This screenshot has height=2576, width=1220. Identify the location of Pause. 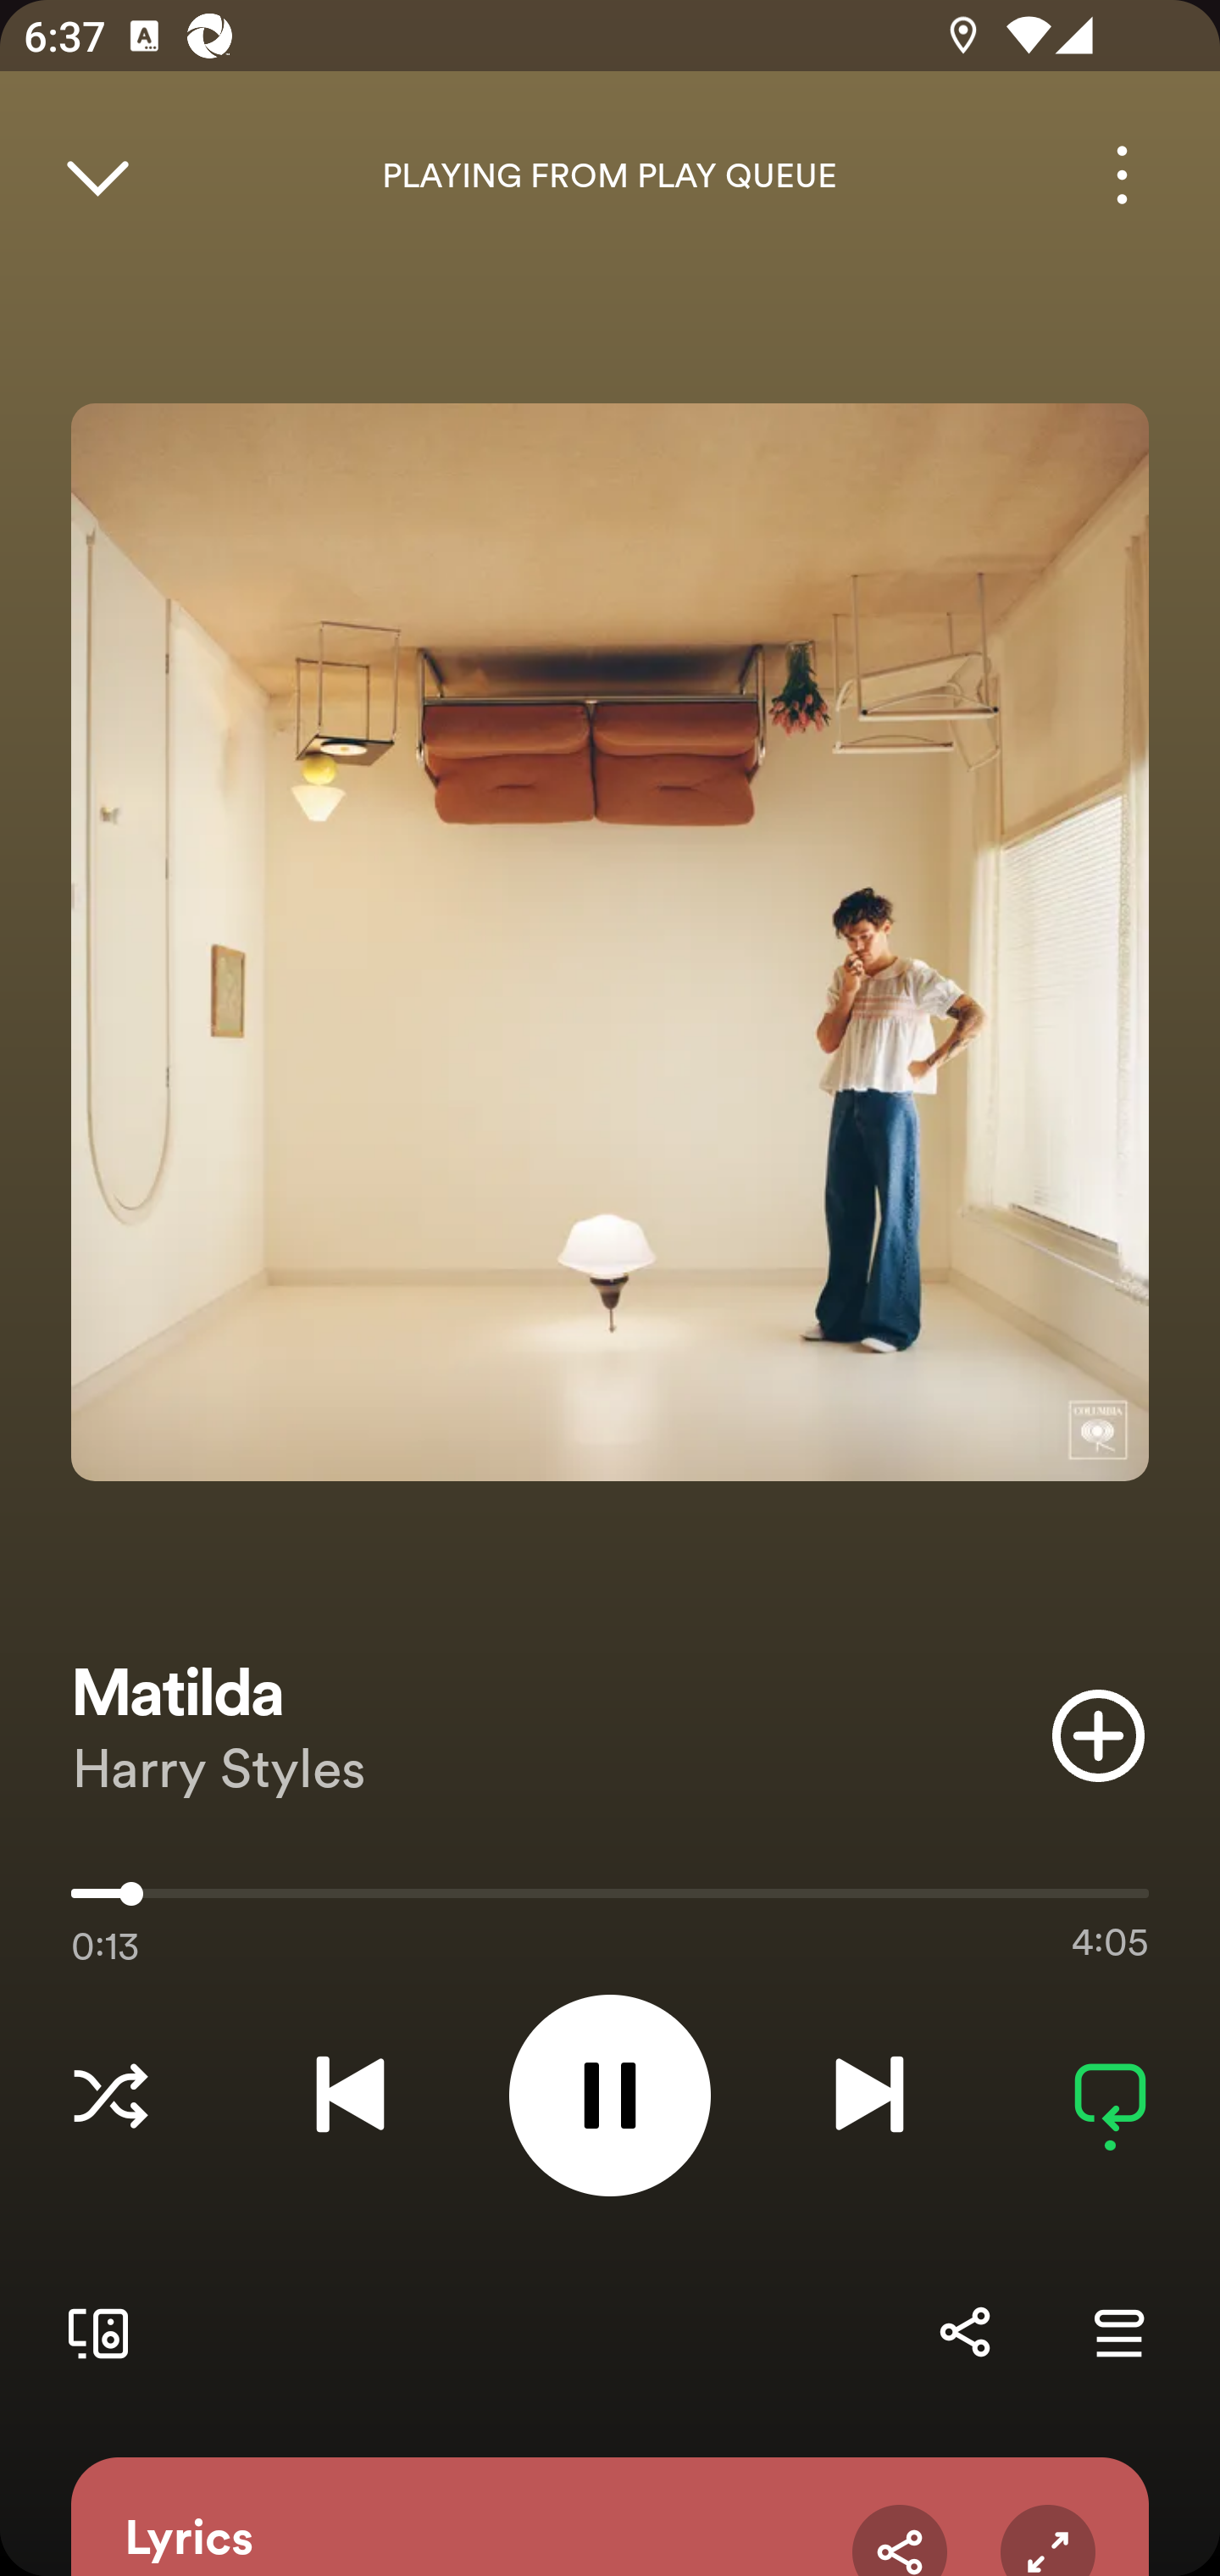
(610, 2095).